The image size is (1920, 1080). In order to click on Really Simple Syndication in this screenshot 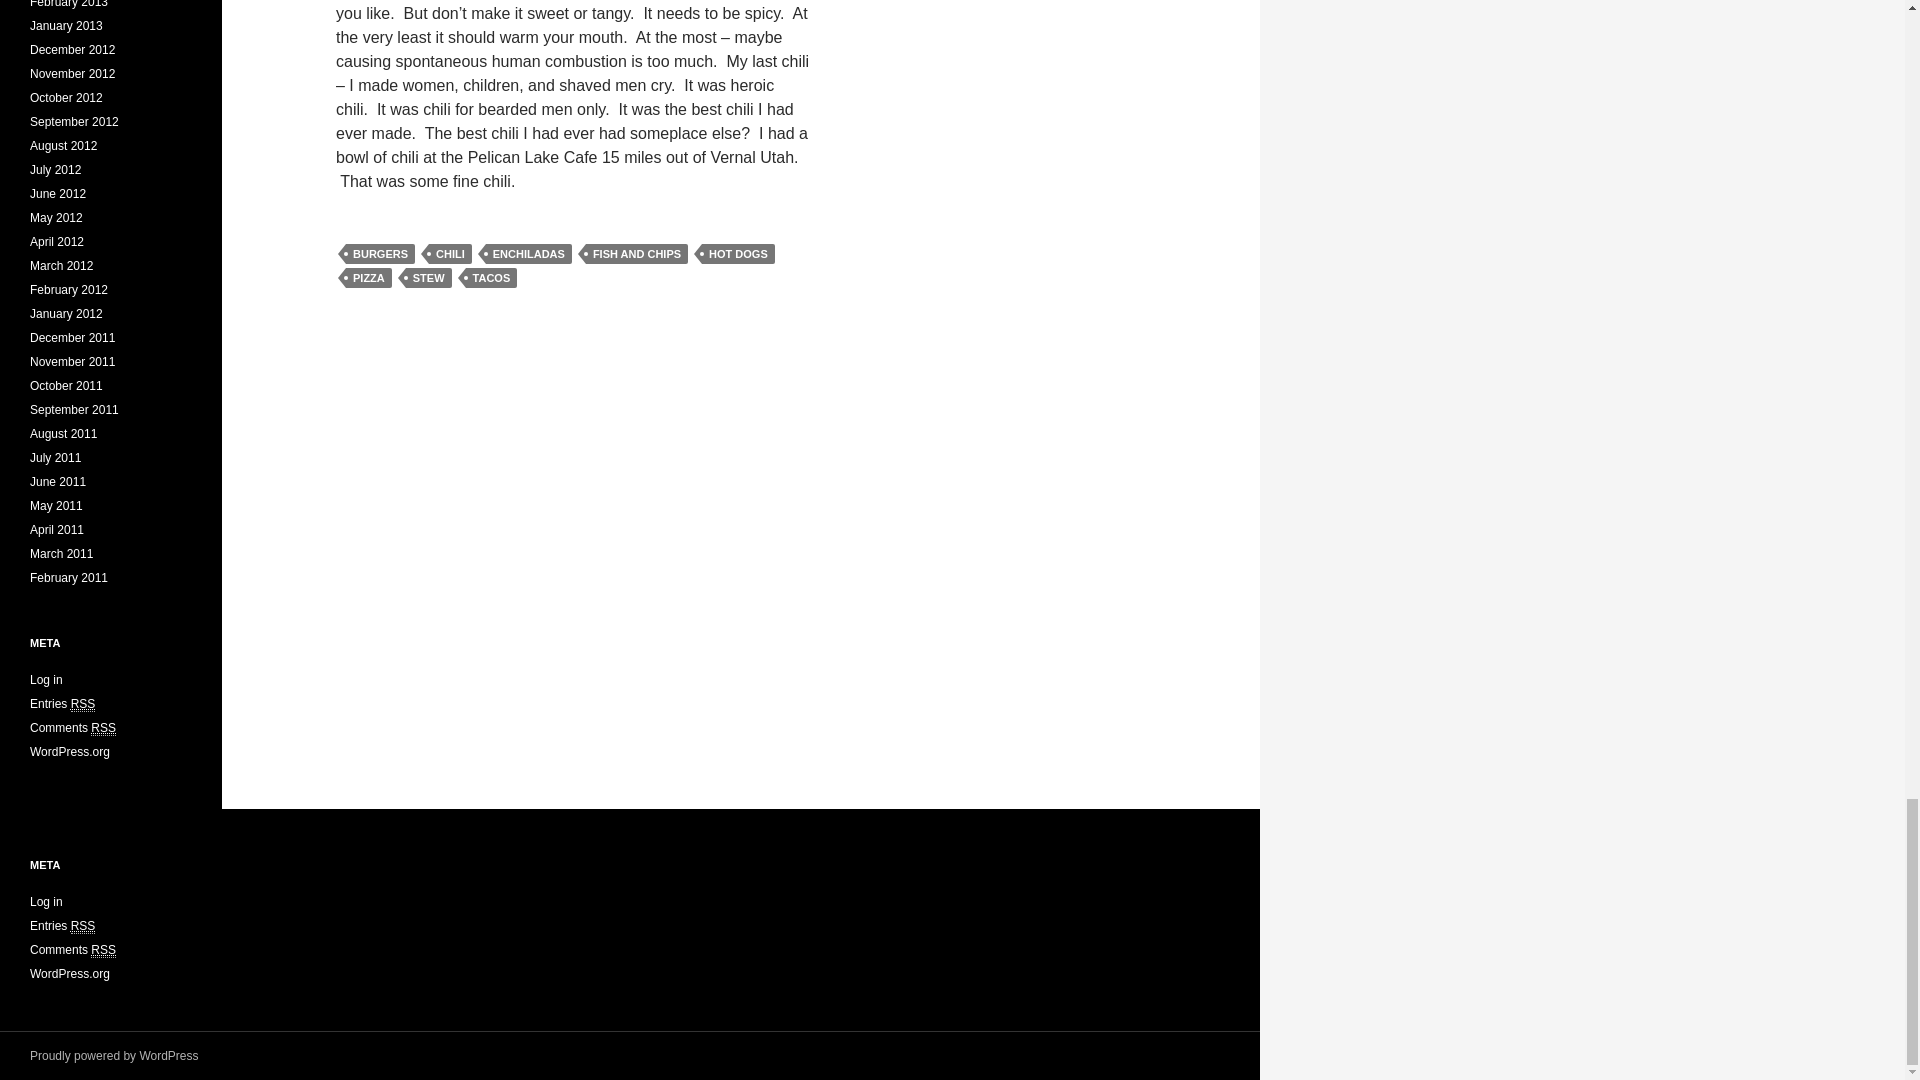, I will do `click(84, 704)`.